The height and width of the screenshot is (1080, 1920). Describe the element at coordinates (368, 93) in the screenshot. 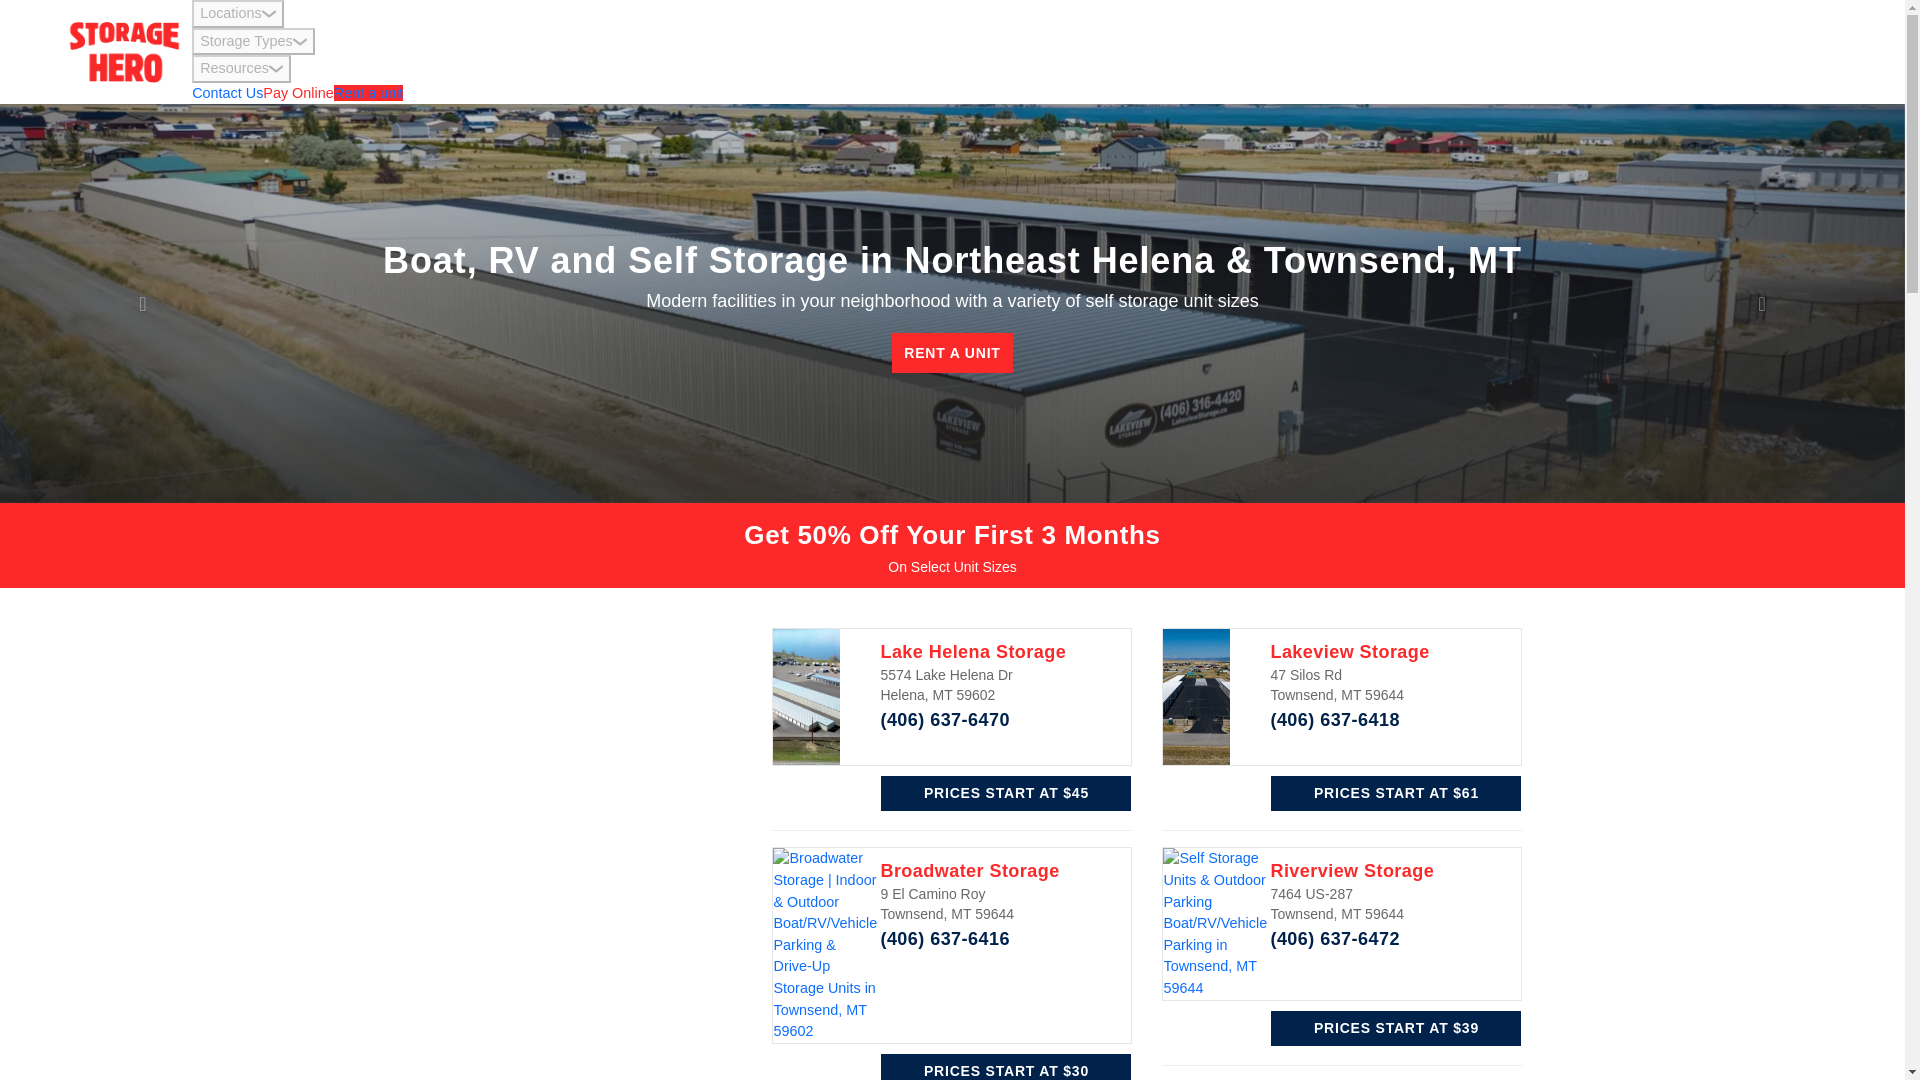

I see `Rent a unit` at that location.